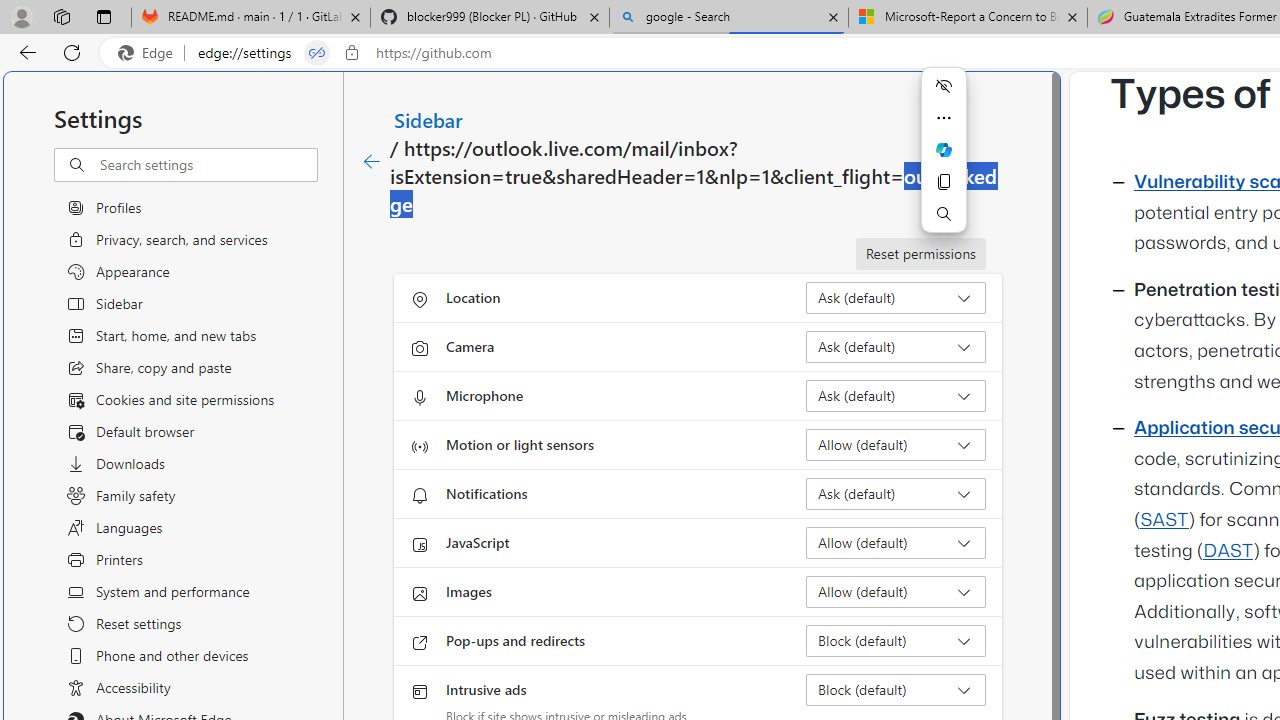 This screenshot has width=1280, height=720. I want to click on Sidebar, so click(429, 119).